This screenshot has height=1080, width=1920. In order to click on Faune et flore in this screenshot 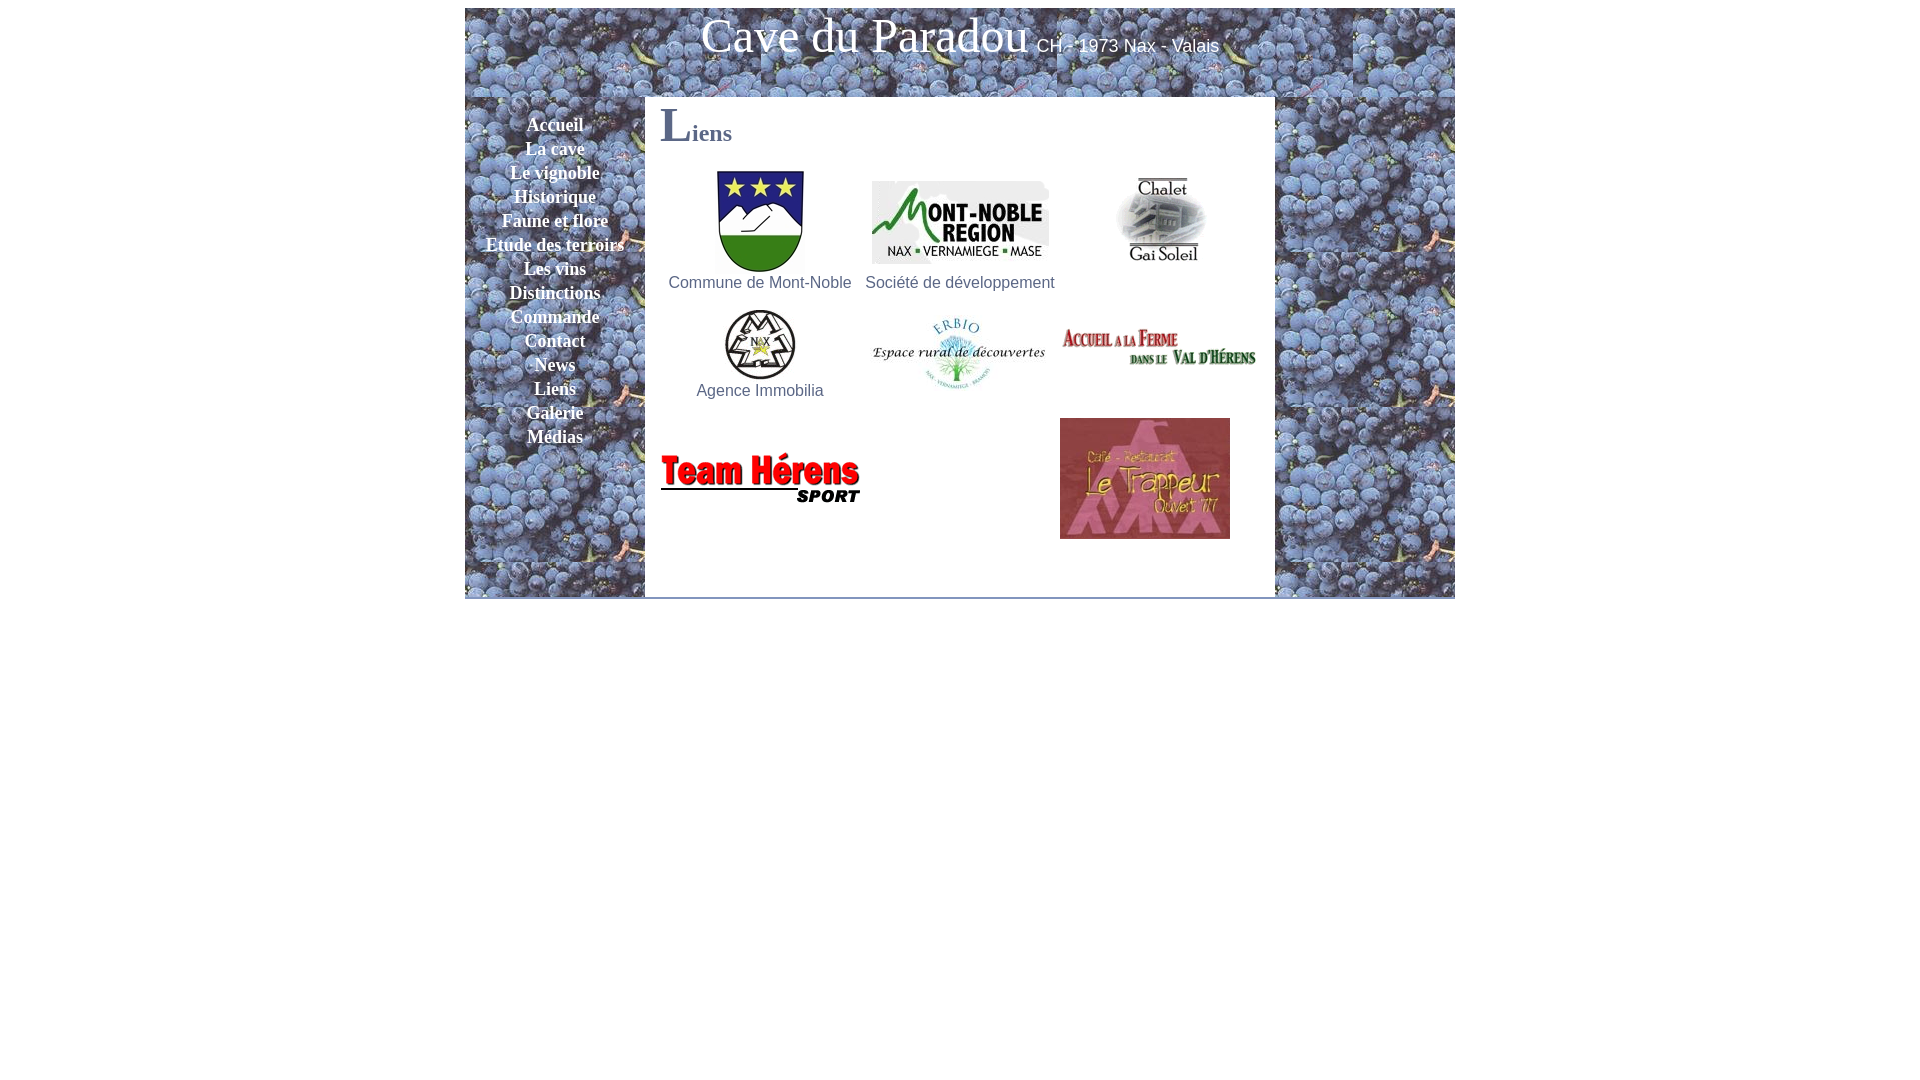, I will do `click(556, 221)`.